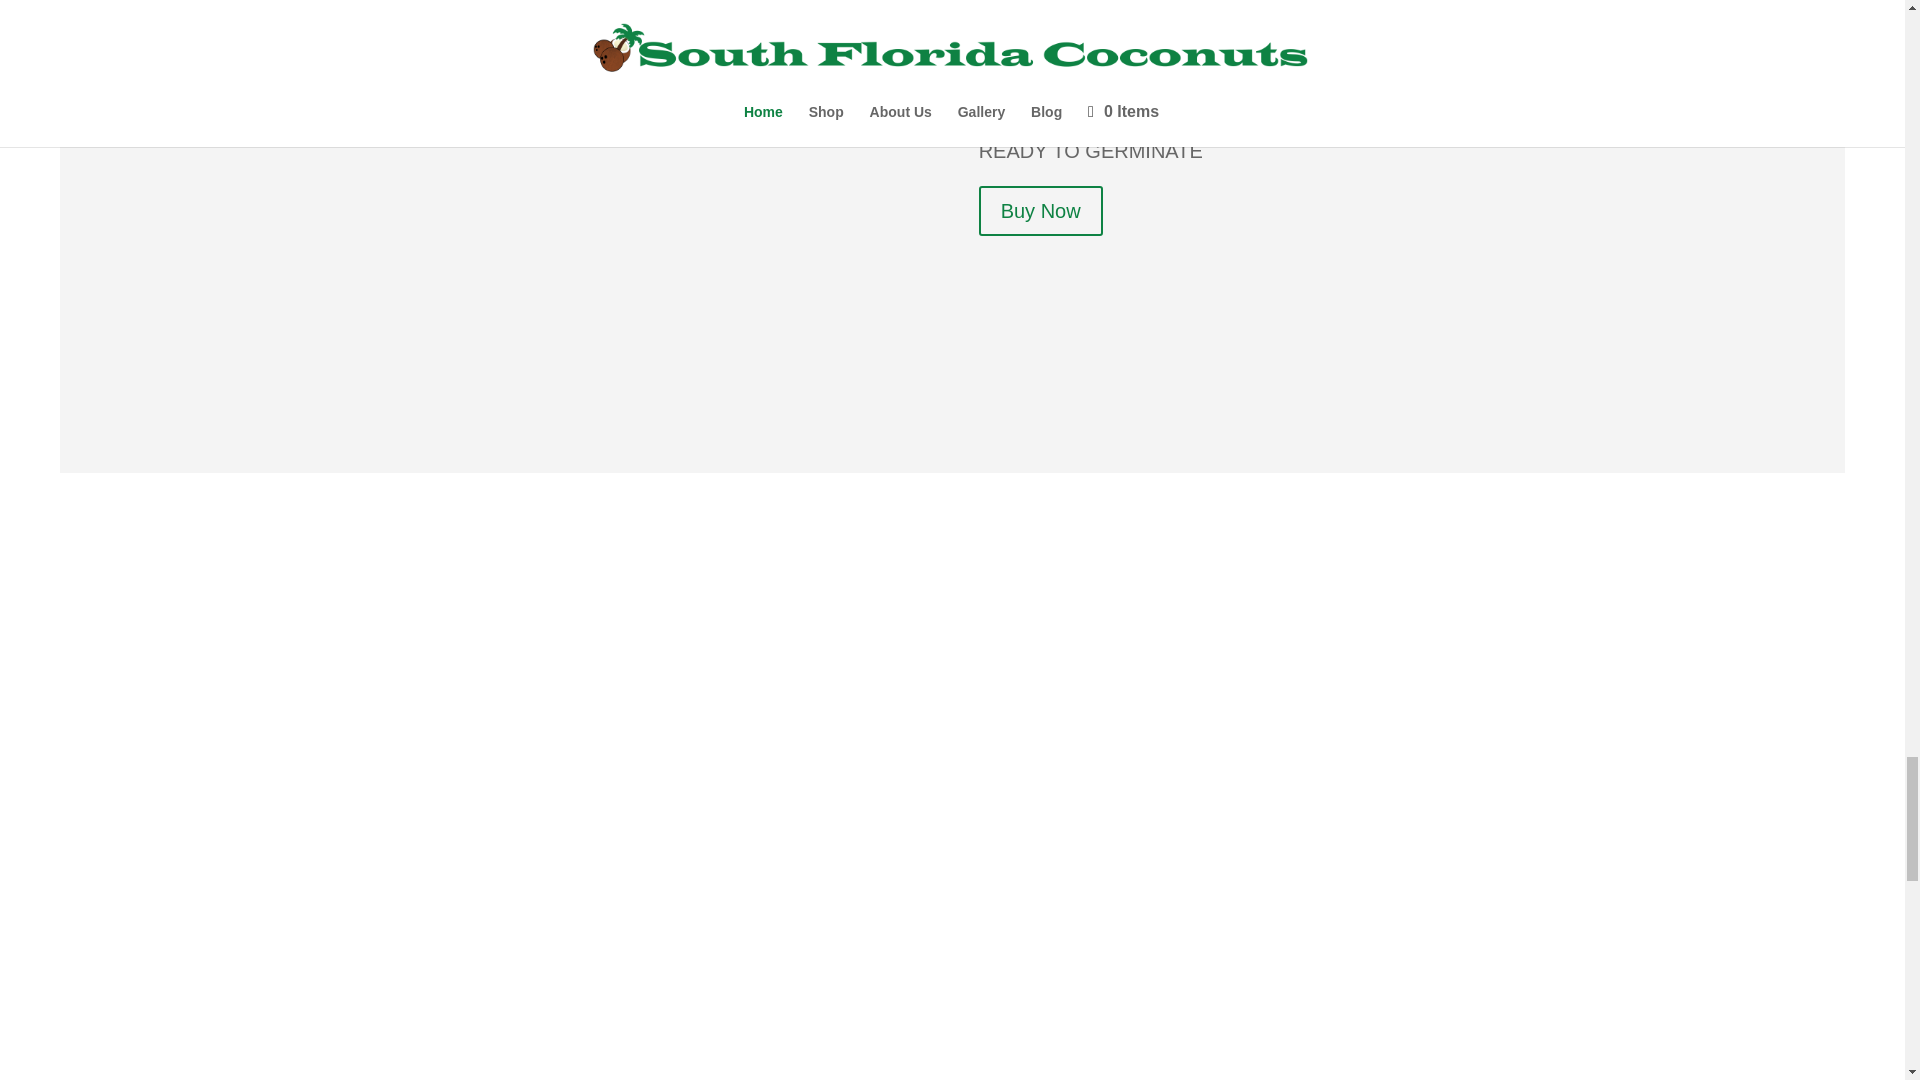 This screenshot has width=1920, height=1080. What do you see at coordinates (1040, 222) in the screenshot?
I see `Buy Now` at bounding box center [1040, 222].